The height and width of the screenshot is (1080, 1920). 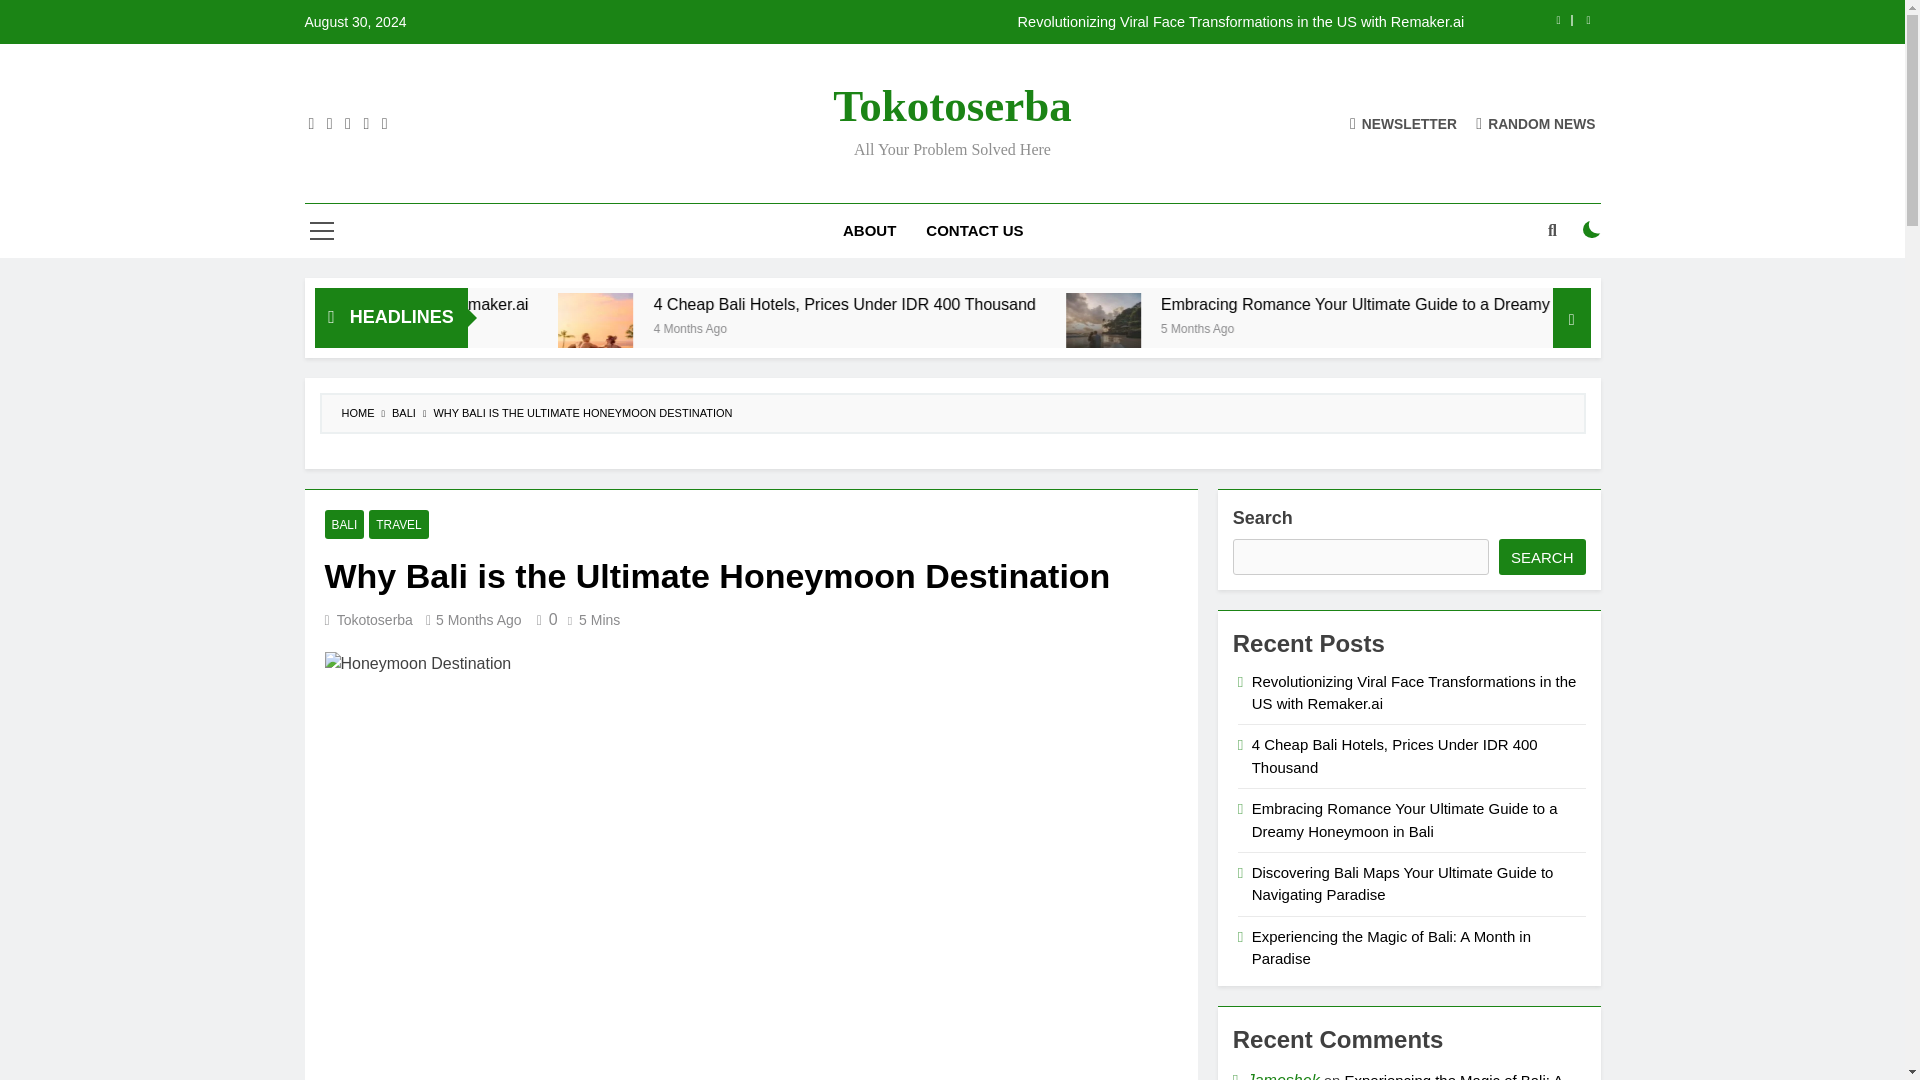 I want to click on ABOUT, so click(x=868, y=231).